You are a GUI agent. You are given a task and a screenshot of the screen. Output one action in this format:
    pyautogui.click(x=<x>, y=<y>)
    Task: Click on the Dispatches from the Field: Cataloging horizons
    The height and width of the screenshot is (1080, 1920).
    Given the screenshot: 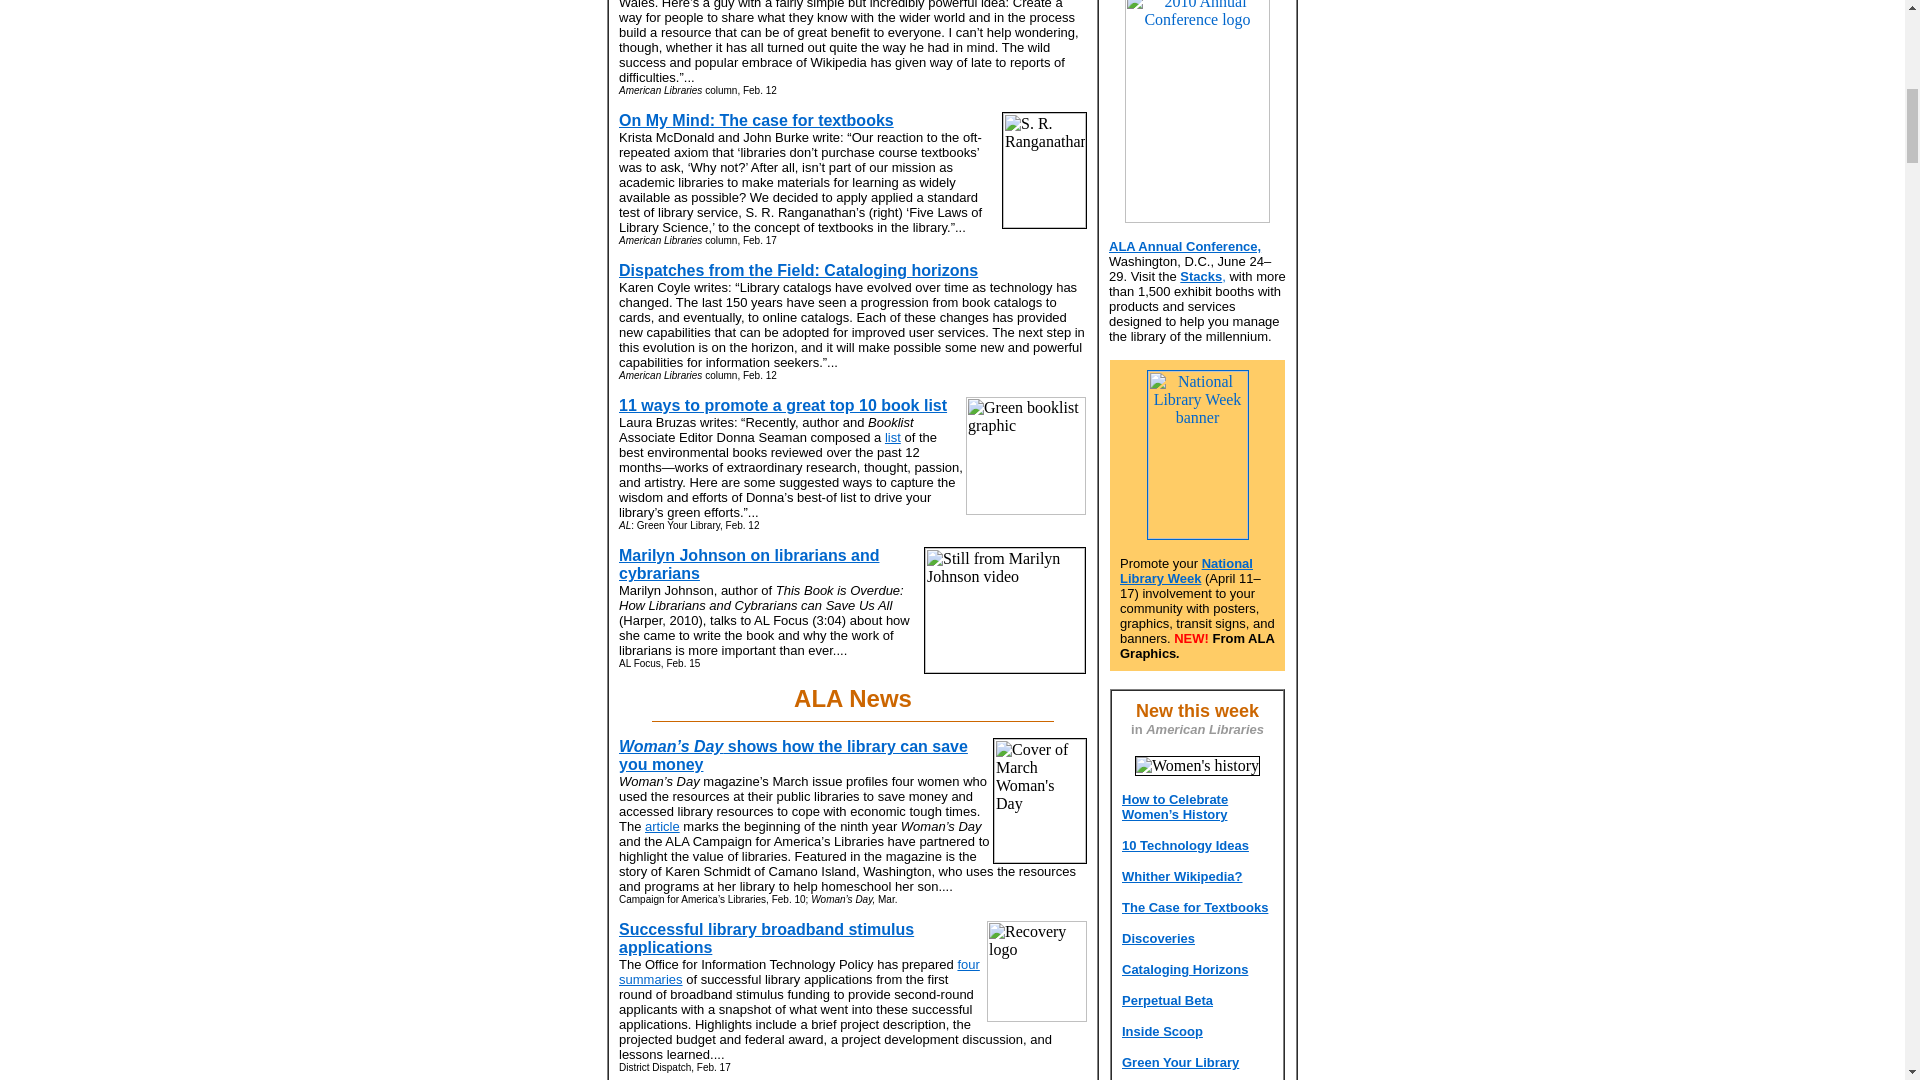 What is the action you would take?
    pyautogui.click(x=798, y=270)
    